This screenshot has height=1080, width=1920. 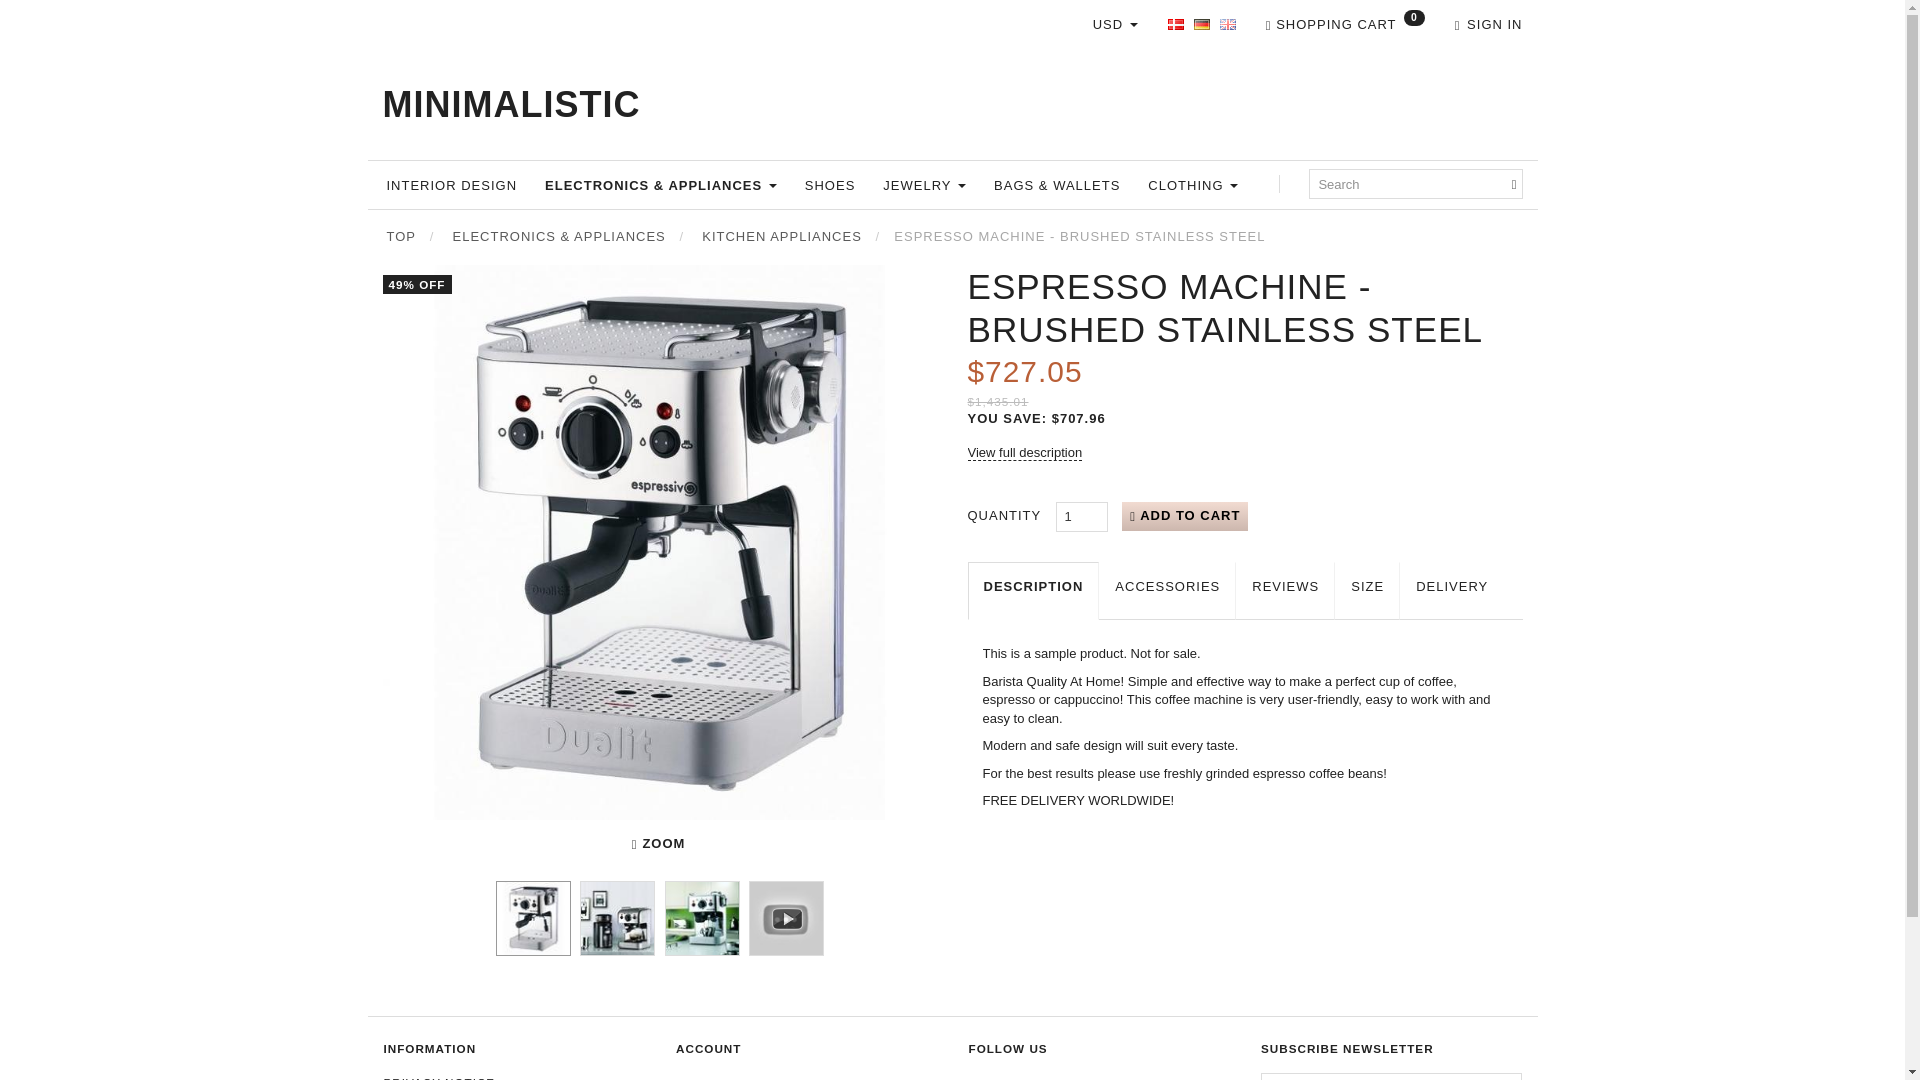 I want to click on SIGN IN, so click(x=1488, y=26).